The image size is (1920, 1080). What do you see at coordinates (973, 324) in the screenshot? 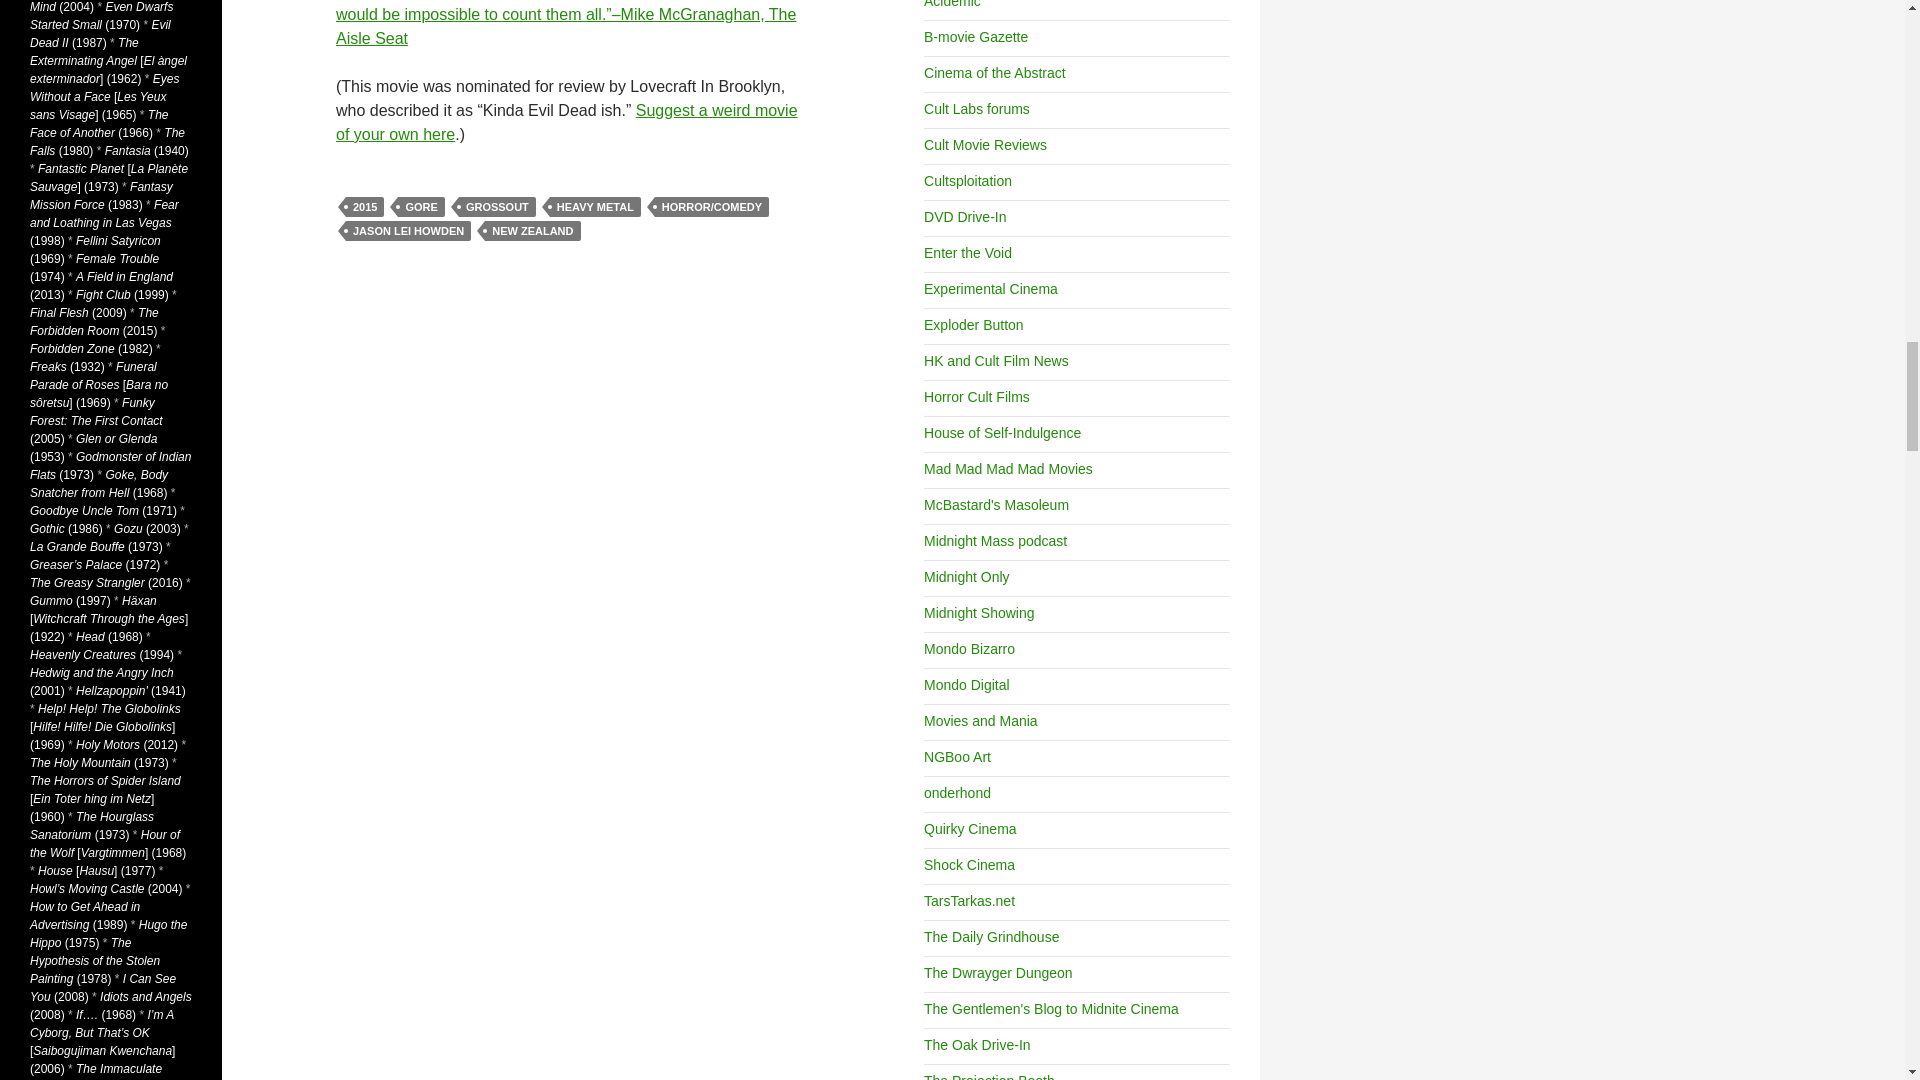
I see `Formerly WTF-Film` at bounding box center [973, 324].